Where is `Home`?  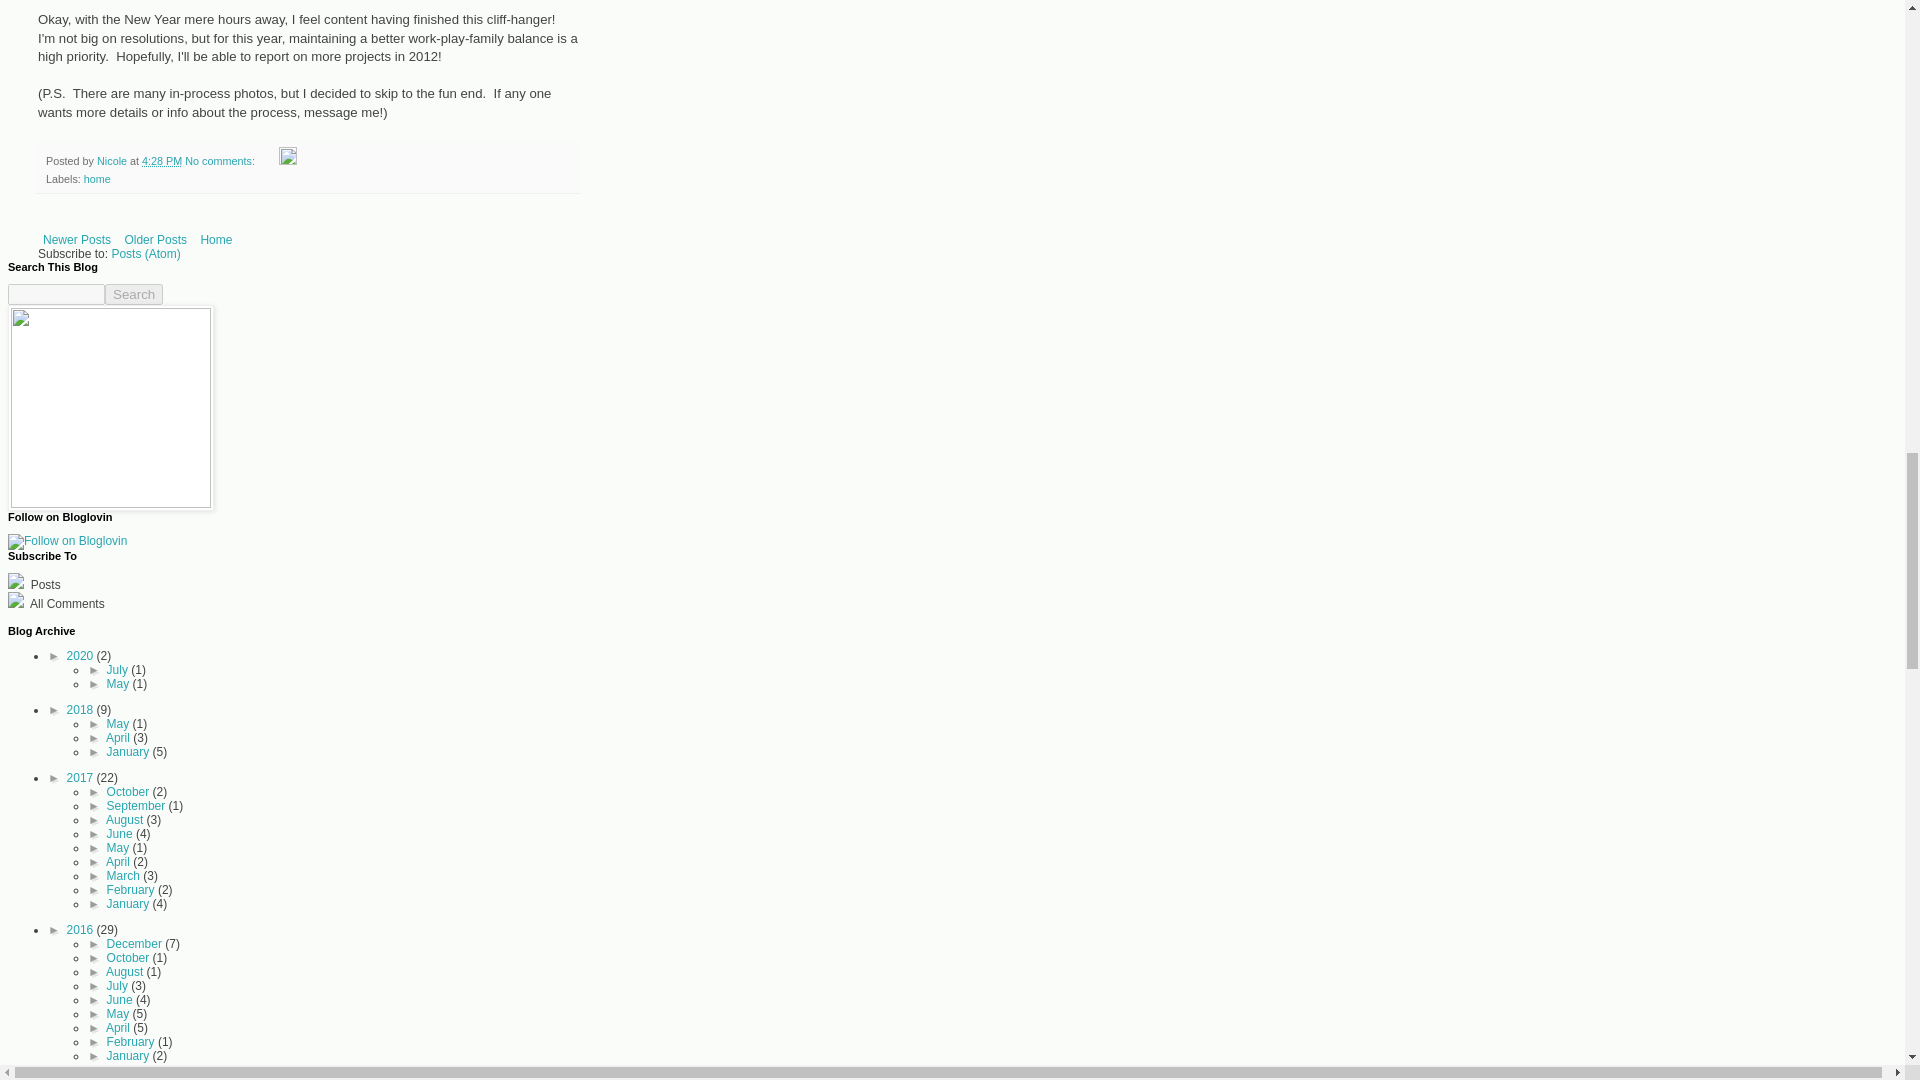 Home is located at coordinates (216, 239).